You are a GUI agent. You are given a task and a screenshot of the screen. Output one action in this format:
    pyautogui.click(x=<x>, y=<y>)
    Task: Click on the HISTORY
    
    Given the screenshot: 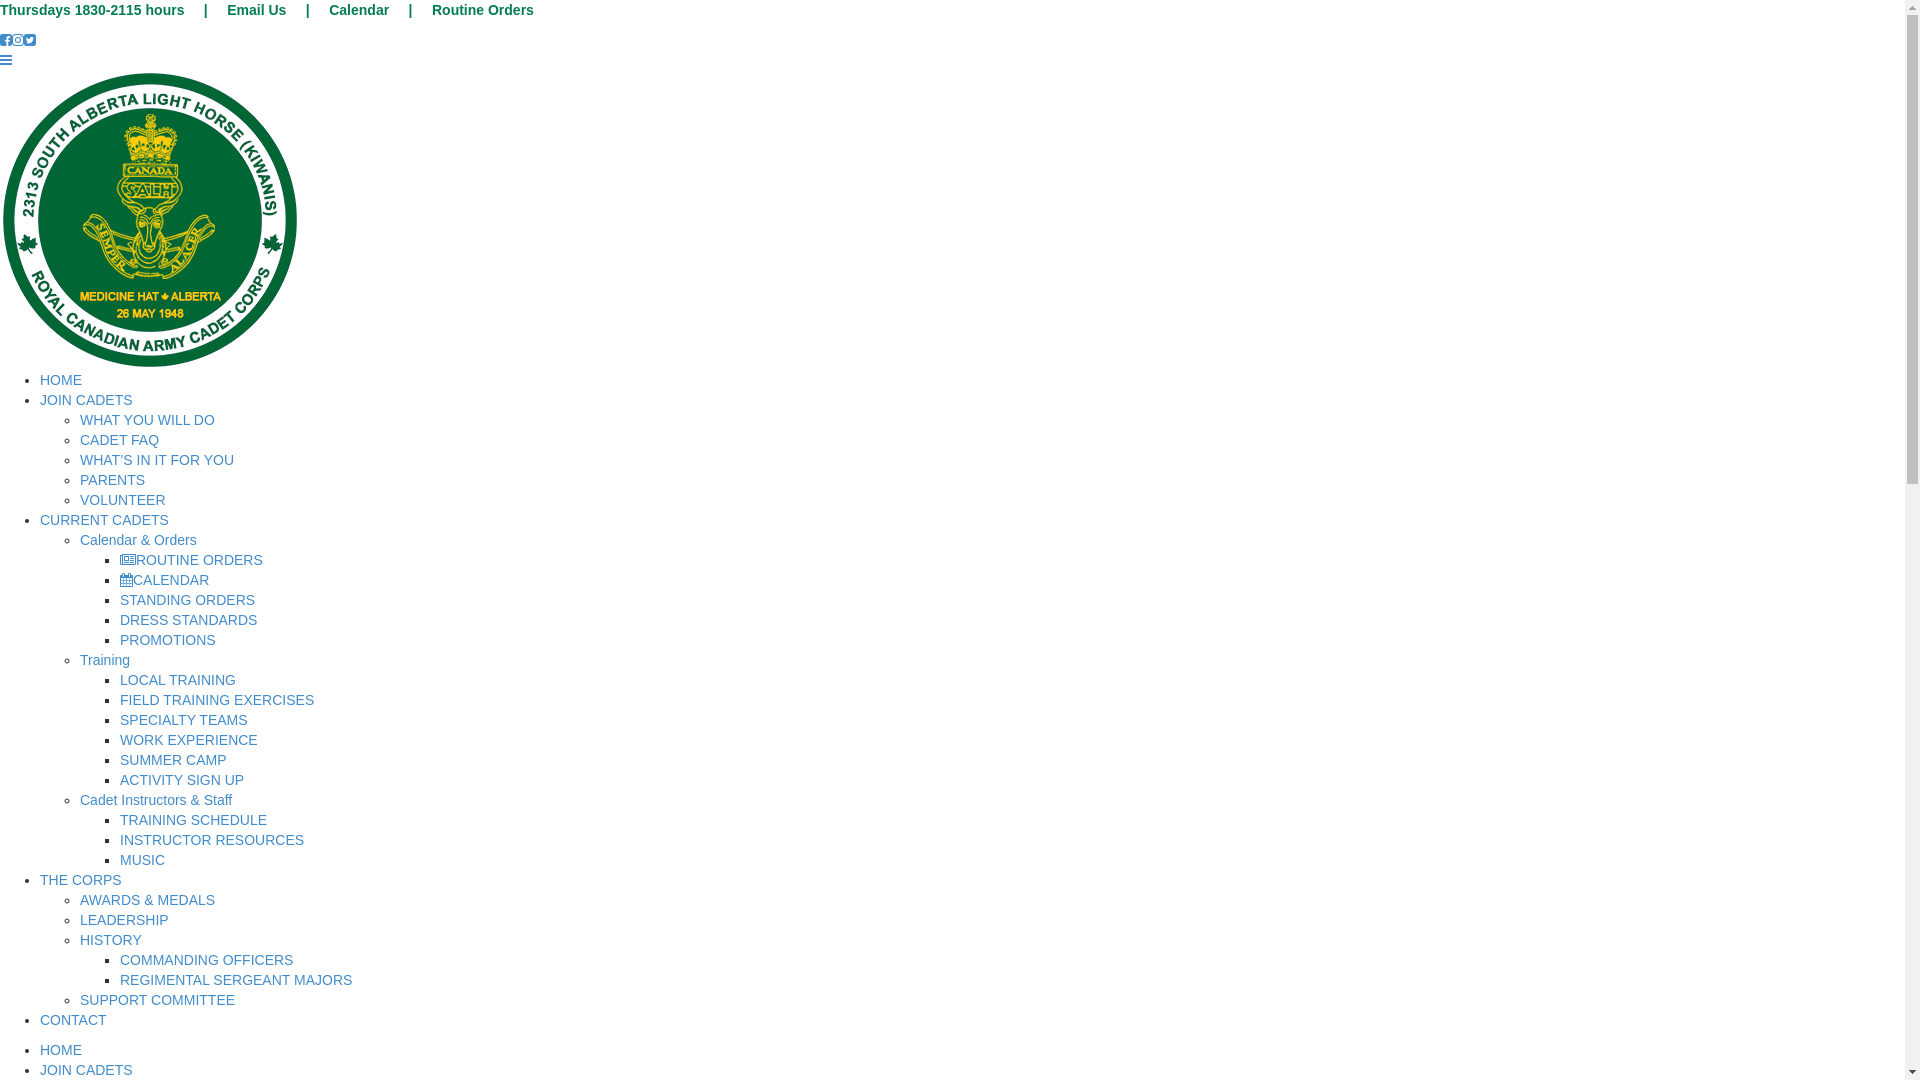 What is the action you would take?
    pyautogui.click(x=111, y=940)
    